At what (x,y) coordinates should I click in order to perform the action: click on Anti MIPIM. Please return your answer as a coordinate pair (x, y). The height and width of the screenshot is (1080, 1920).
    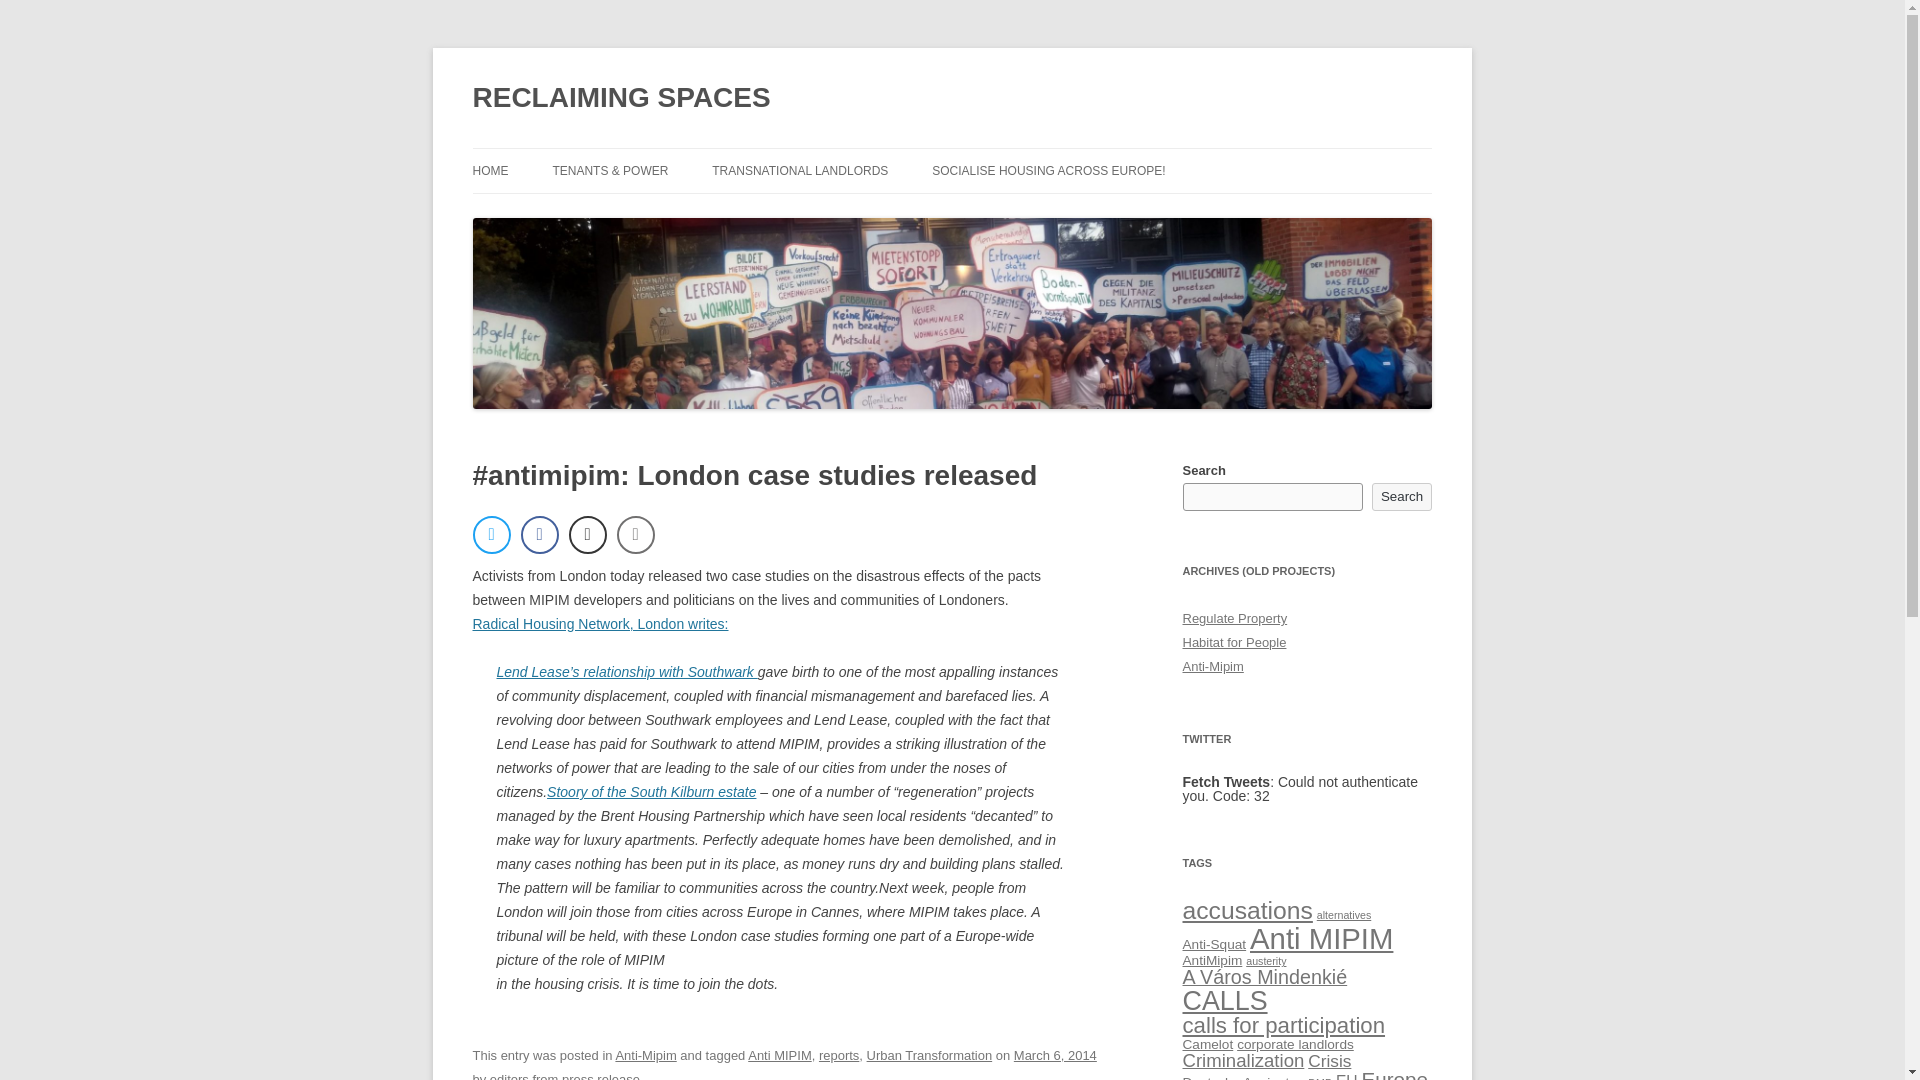
    Looking at the image, I should click on (1321, 938).